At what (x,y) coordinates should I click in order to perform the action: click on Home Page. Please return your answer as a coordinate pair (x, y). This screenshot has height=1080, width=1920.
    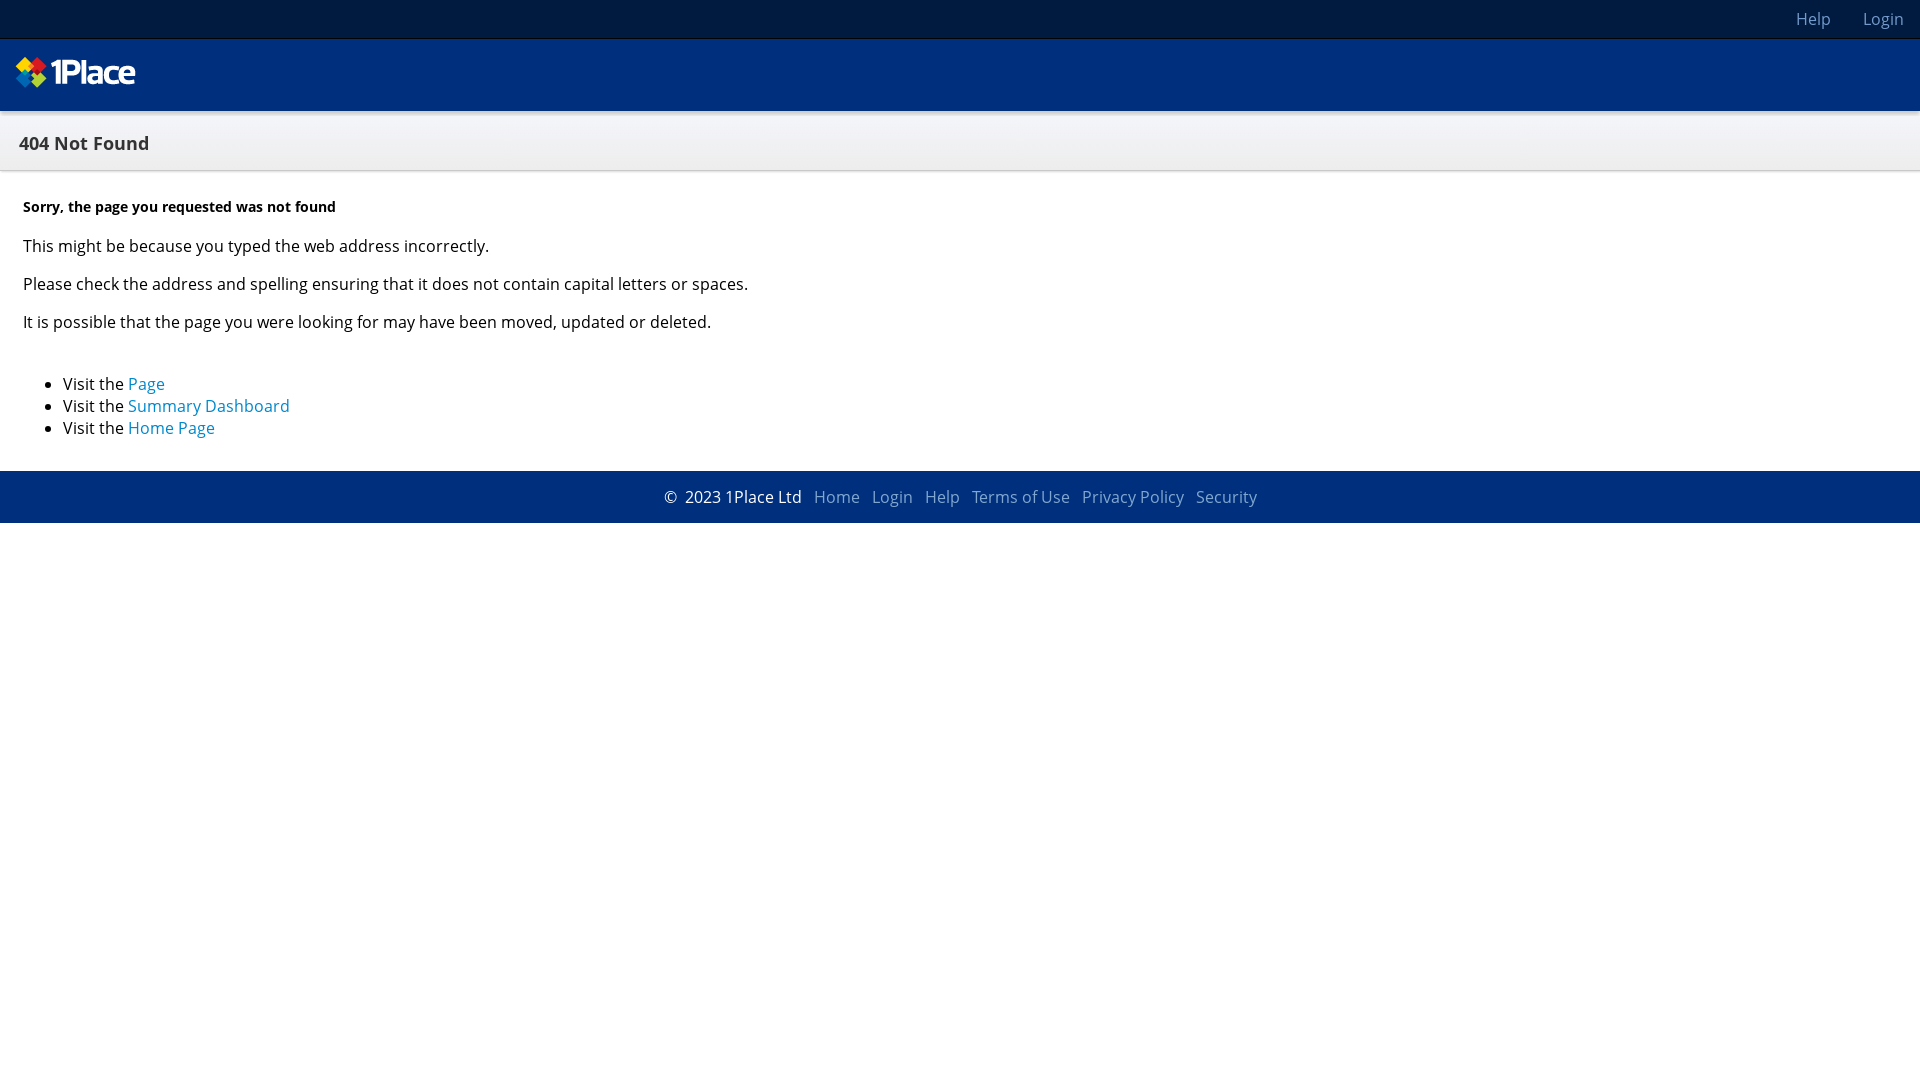
    Looking at the image, I should click on (172, 428).